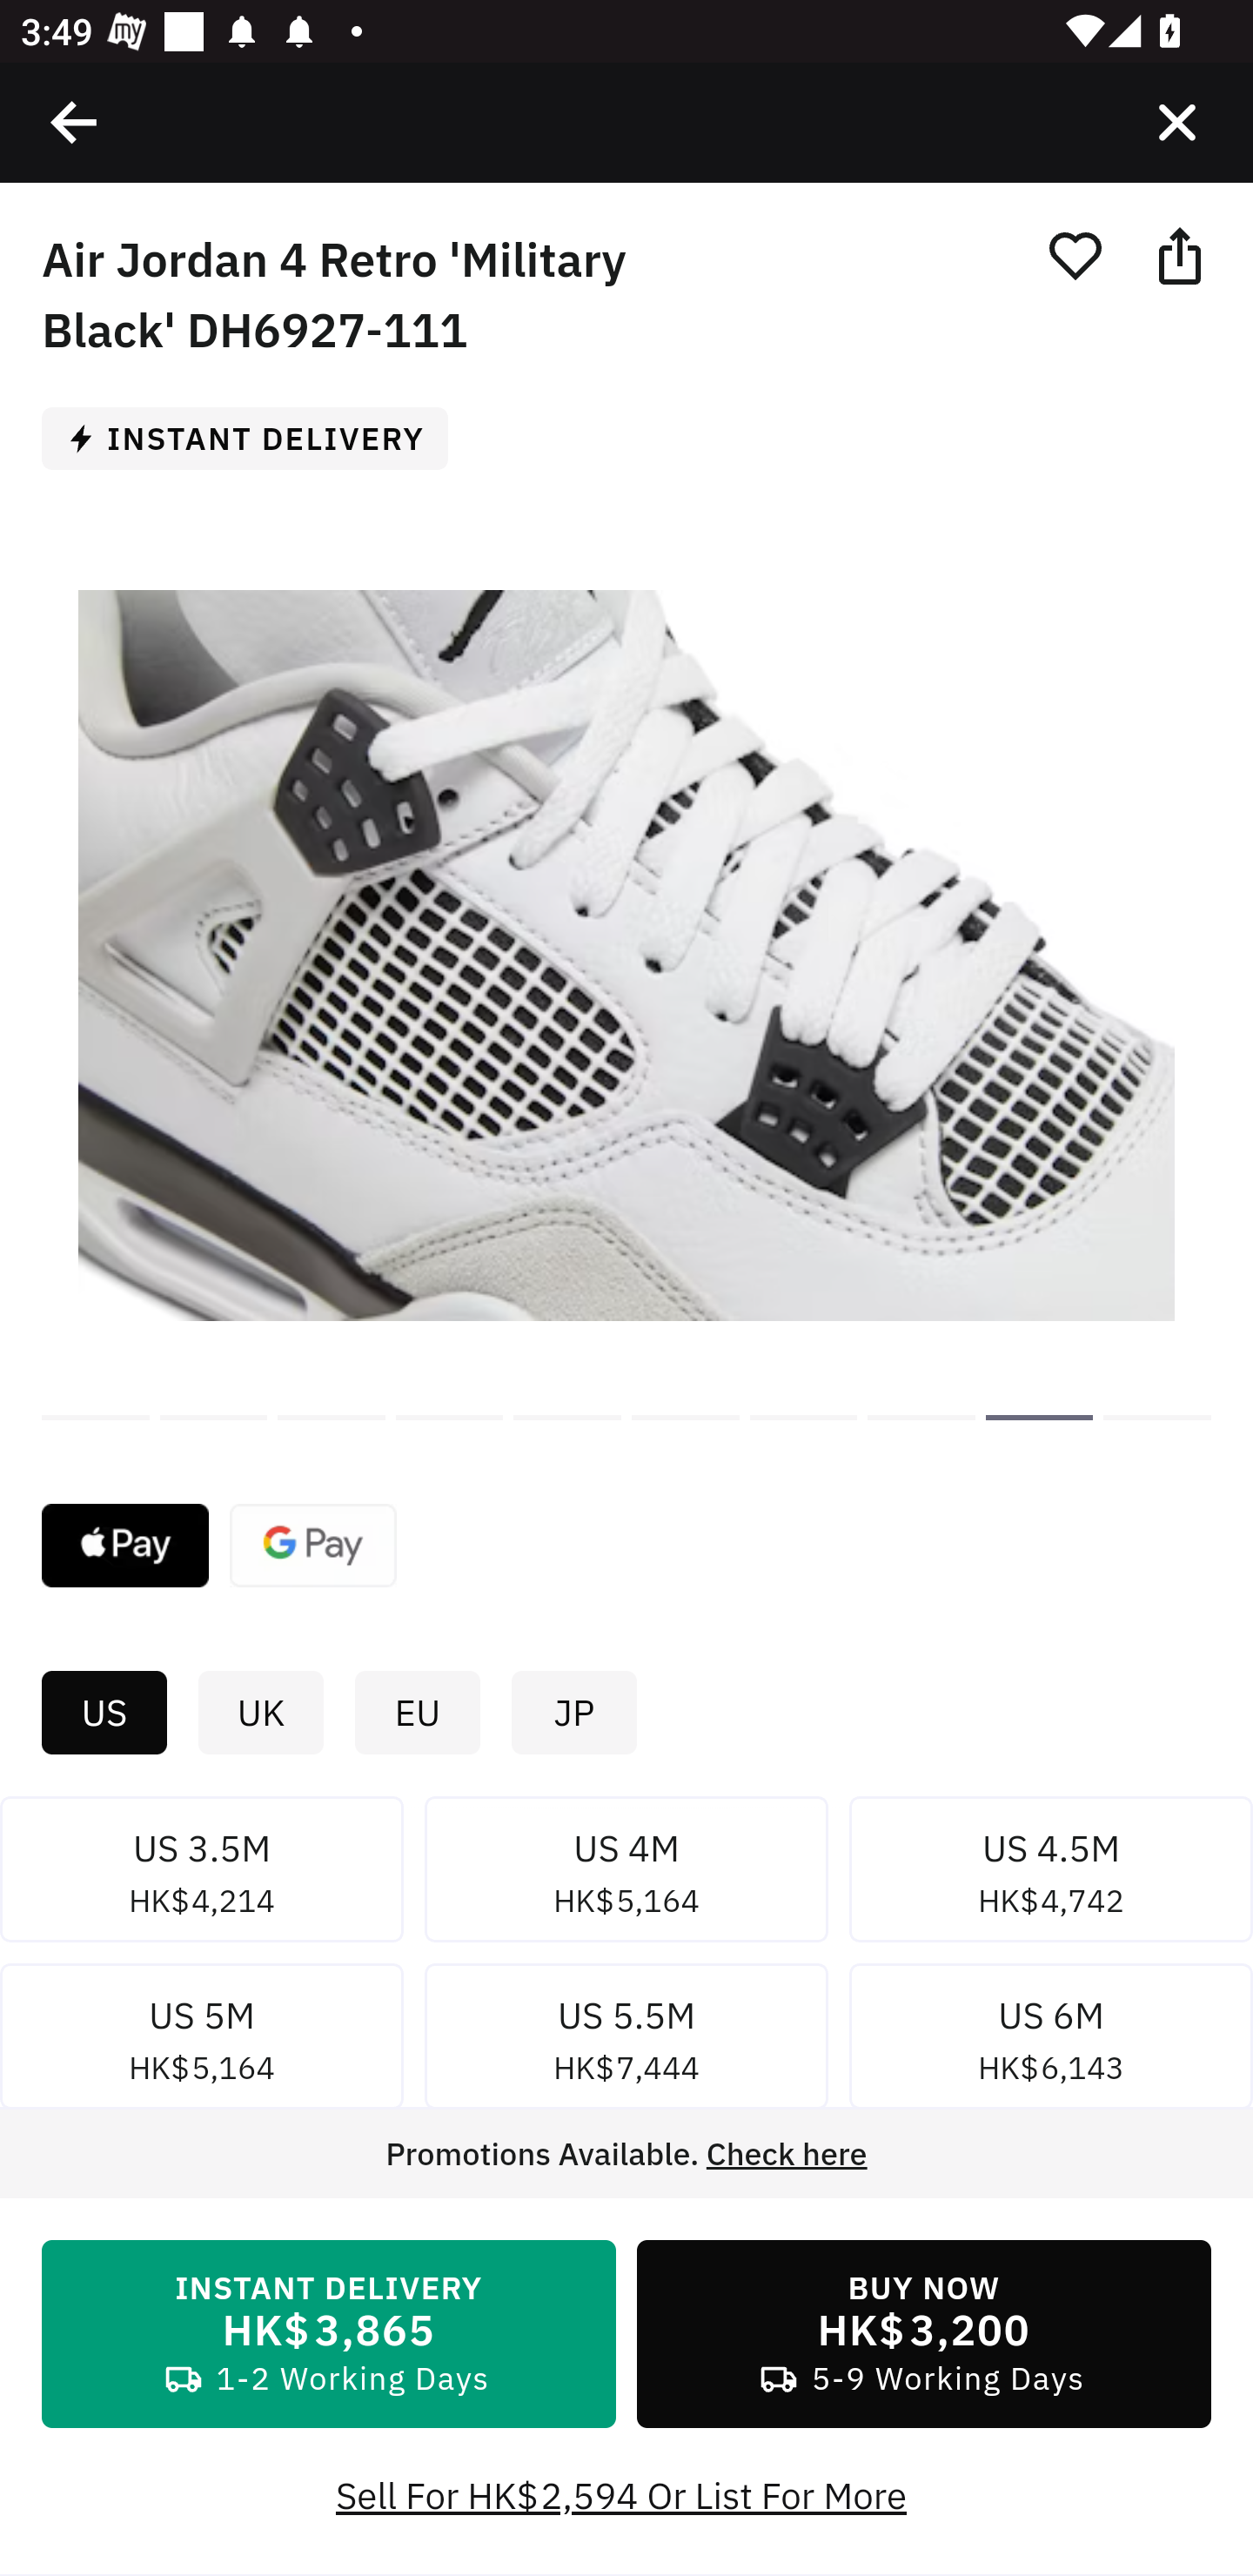 This screenshot has height=2576, width=1253. What do you see at coordinates (256, 437) in the screenshot?
I see `INSTANT DELIVERY` at bounding box center [256, 437].